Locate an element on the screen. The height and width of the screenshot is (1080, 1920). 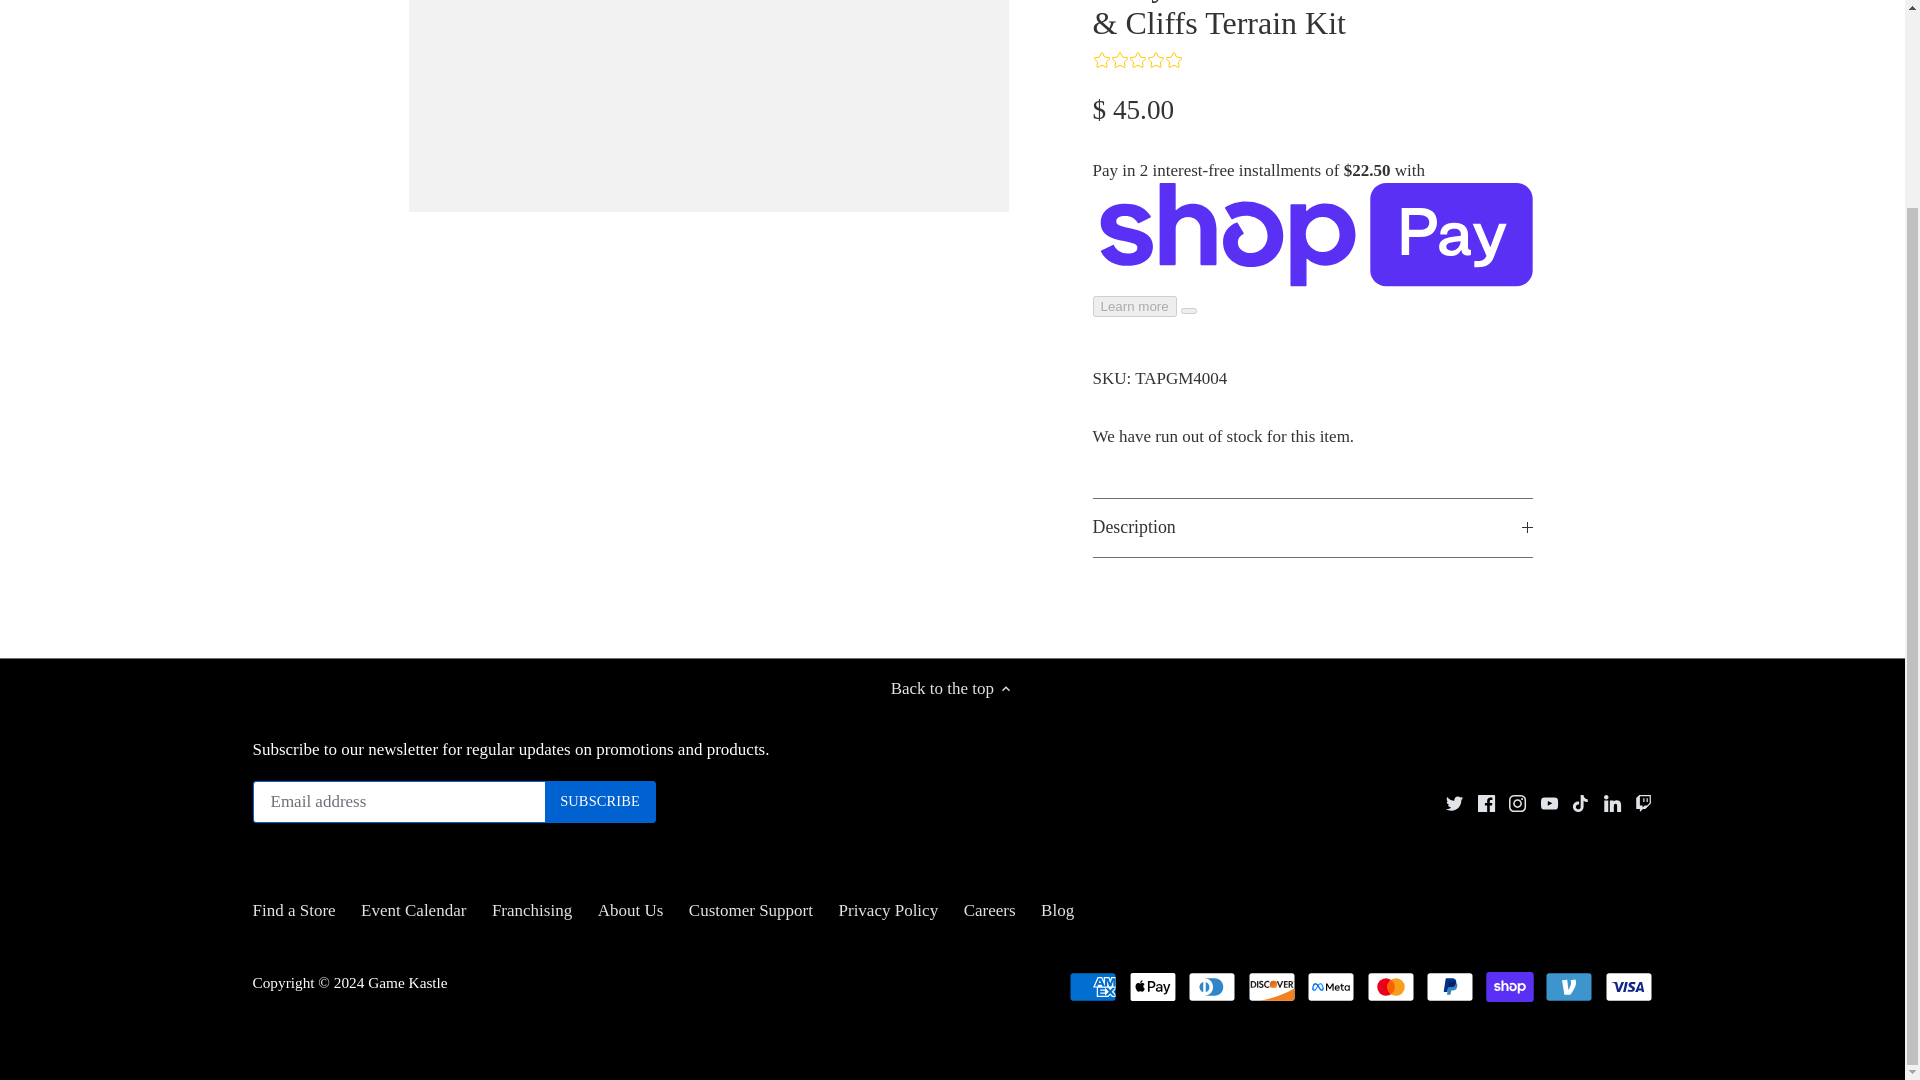
Subscribe is located at coordinates (600, 801).